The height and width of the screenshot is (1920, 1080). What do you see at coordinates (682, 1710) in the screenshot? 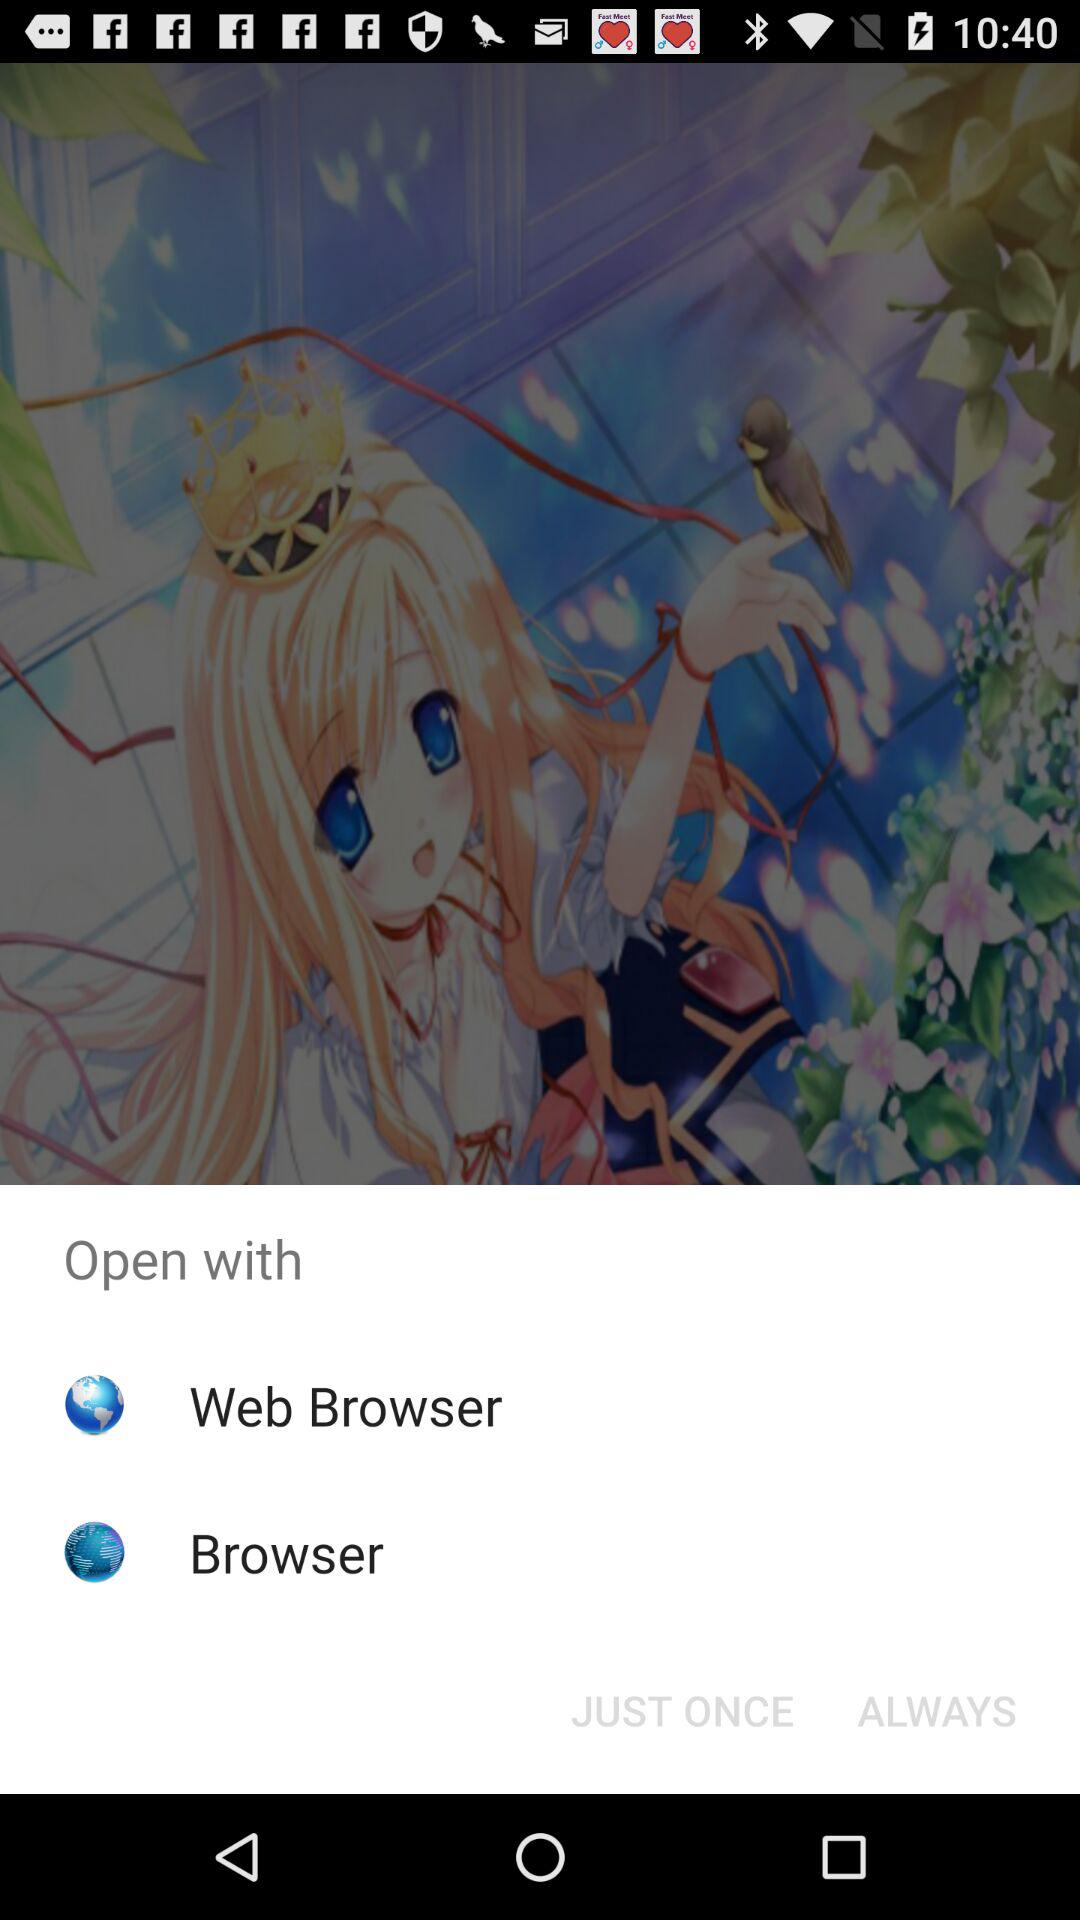
I see `launch the icon below open with icon` at bounding box center [682, 1710].